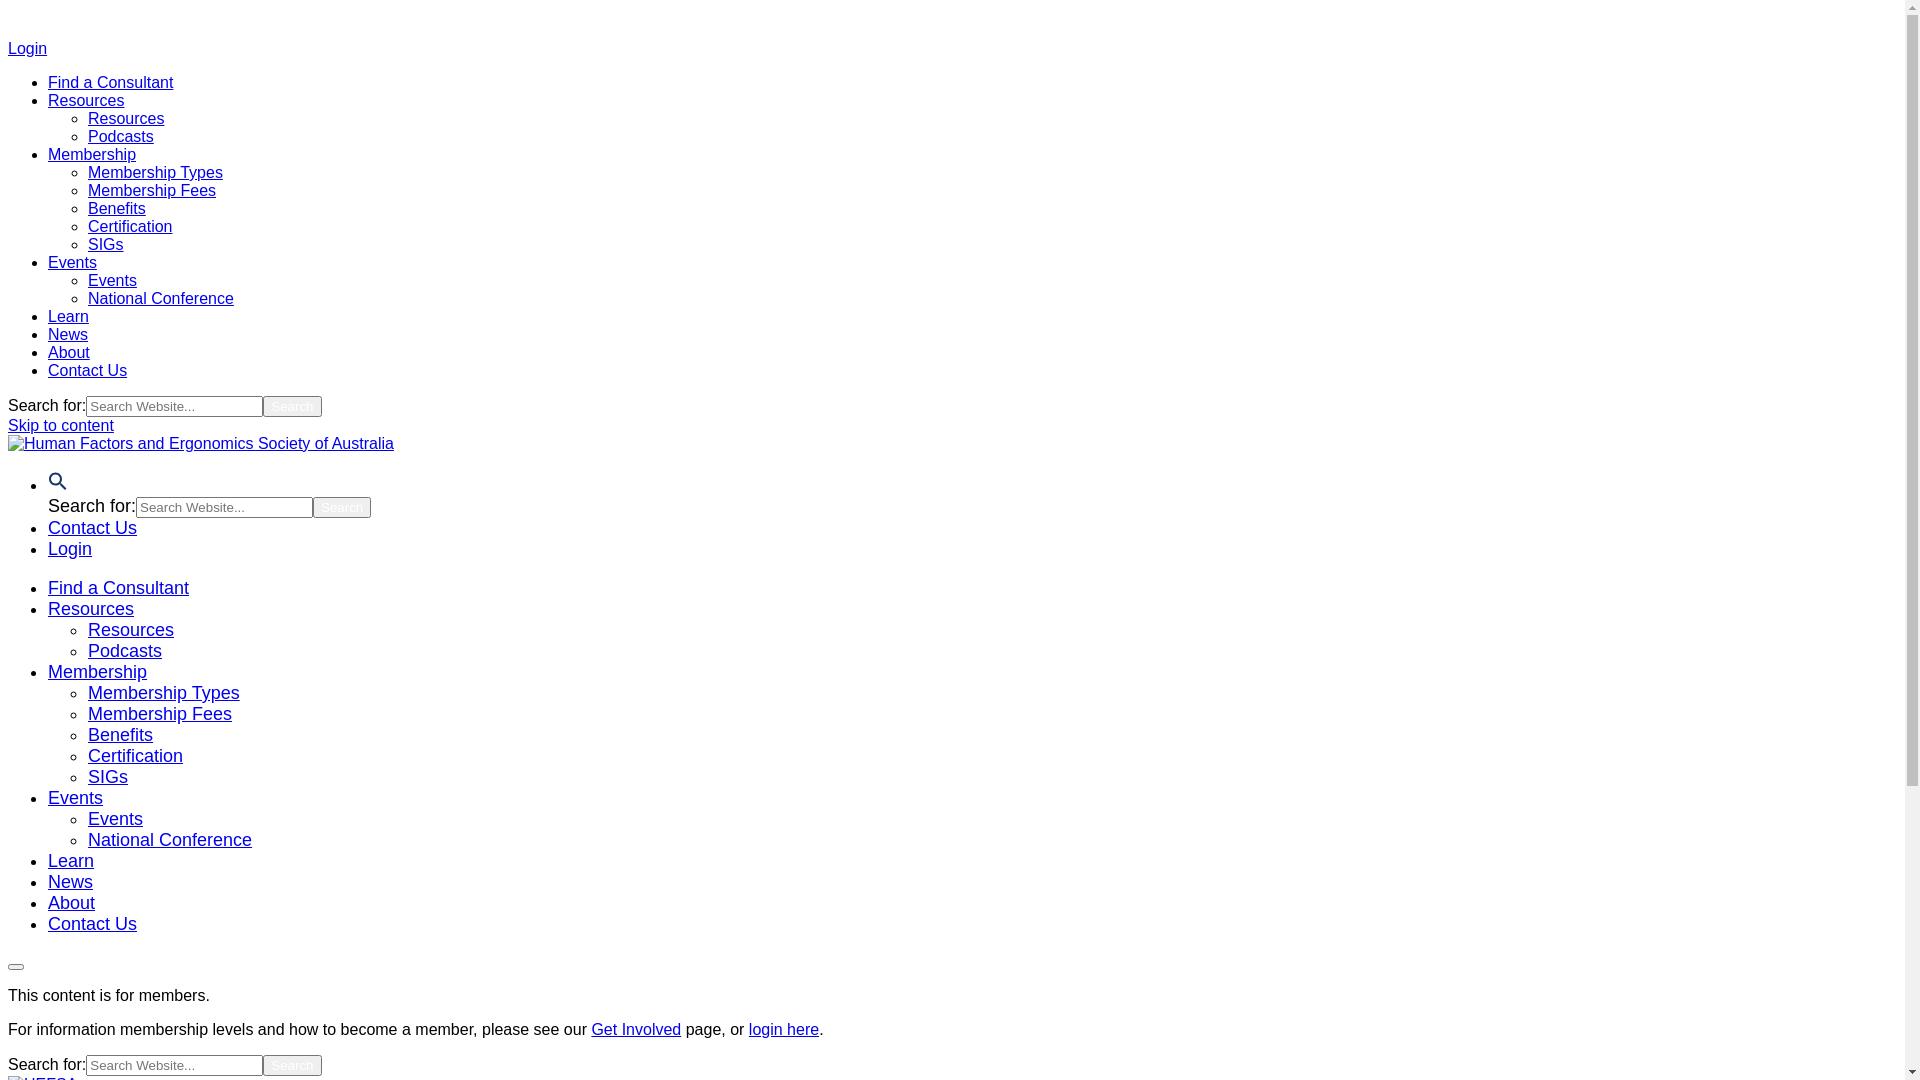  I want to click on Learn, so click(71, 861).